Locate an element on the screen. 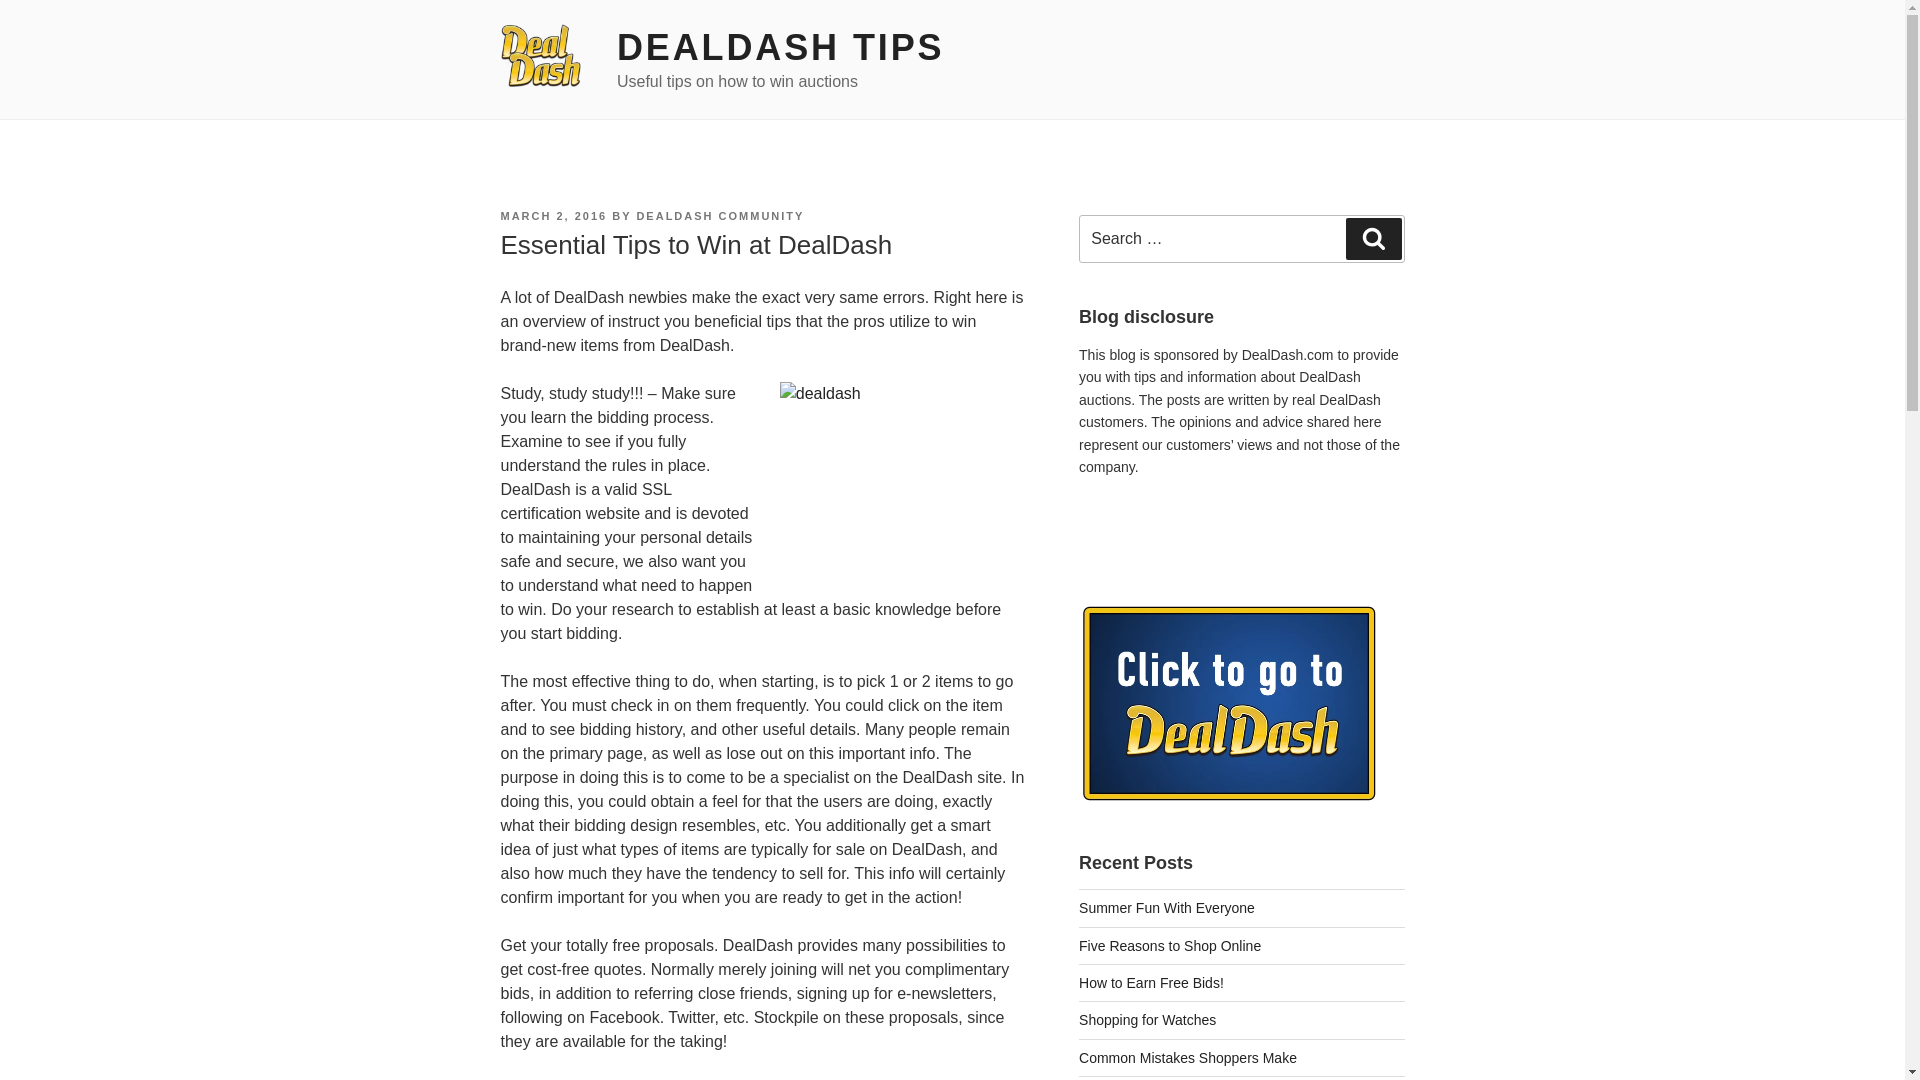  Shopping for Watches is located at coordinates (1147, 1020).